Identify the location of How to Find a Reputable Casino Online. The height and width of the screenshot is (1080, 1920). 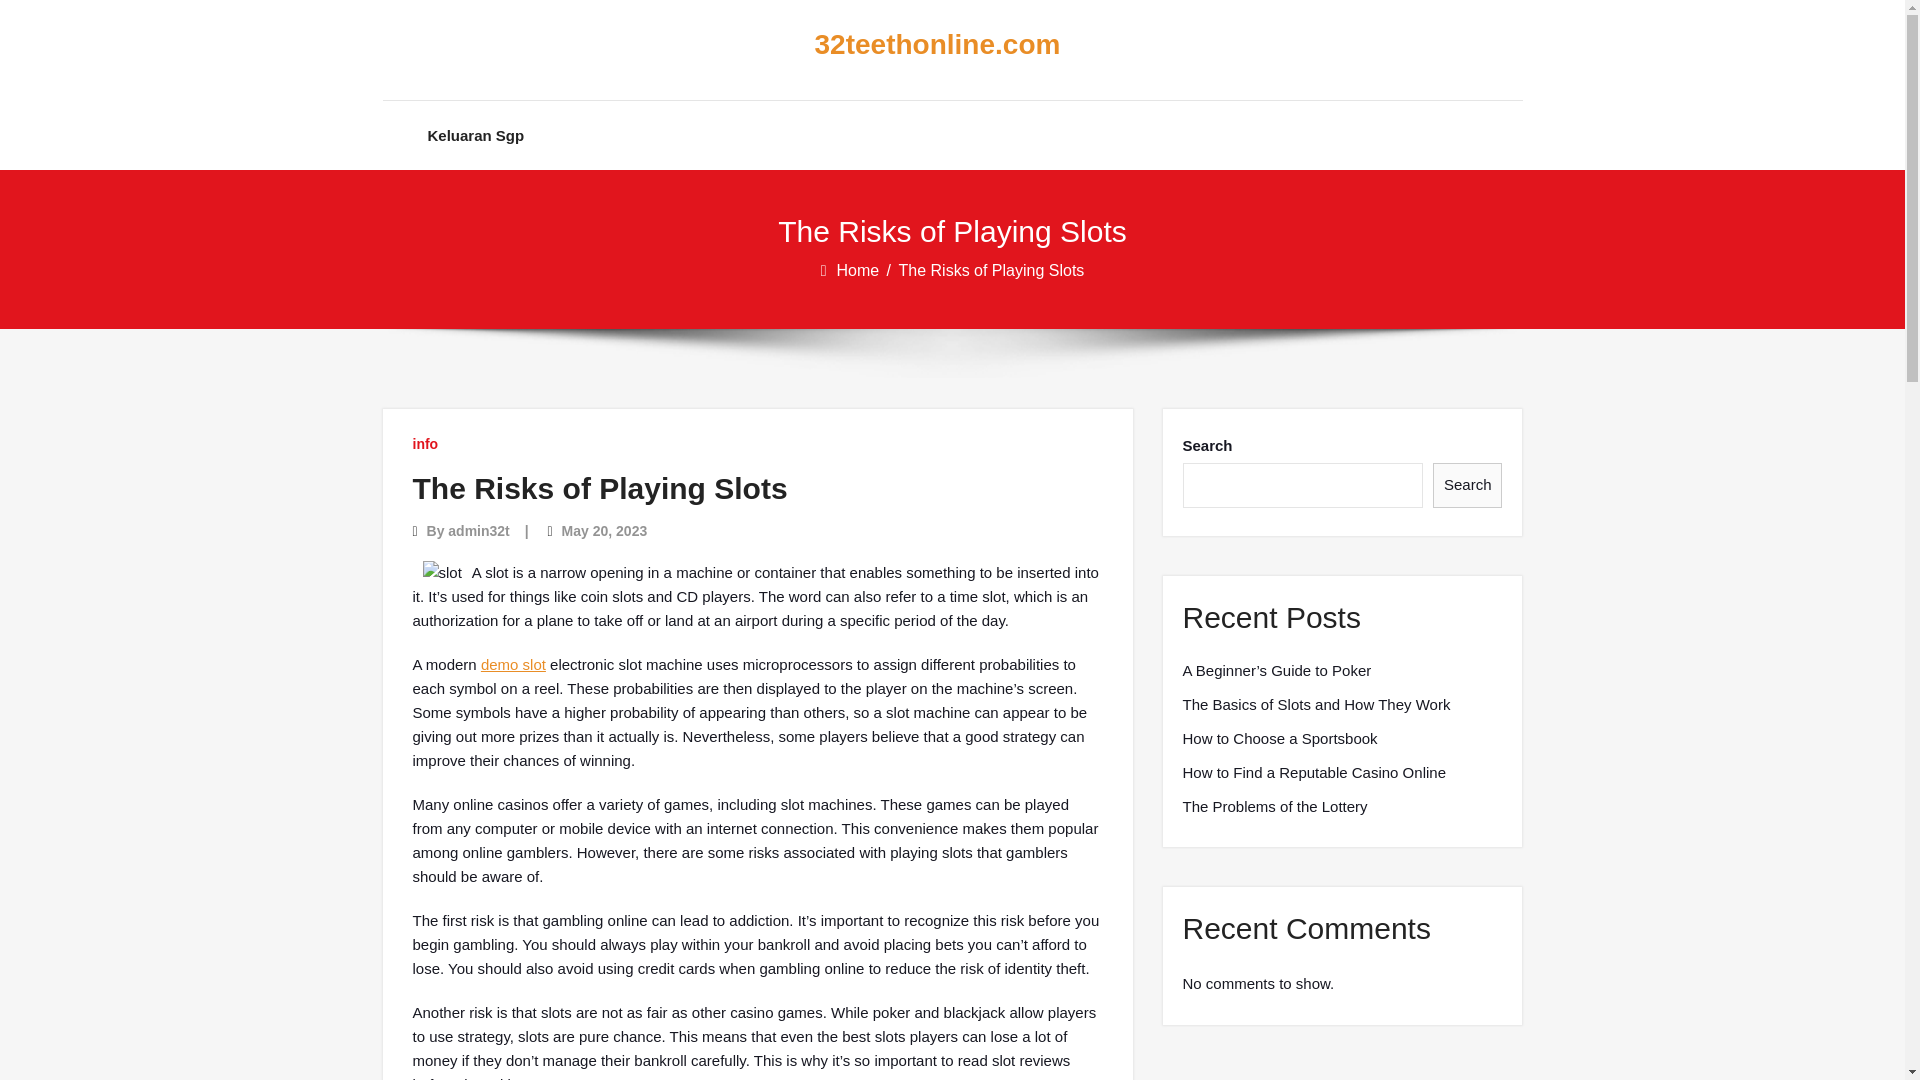
(1314, 773).